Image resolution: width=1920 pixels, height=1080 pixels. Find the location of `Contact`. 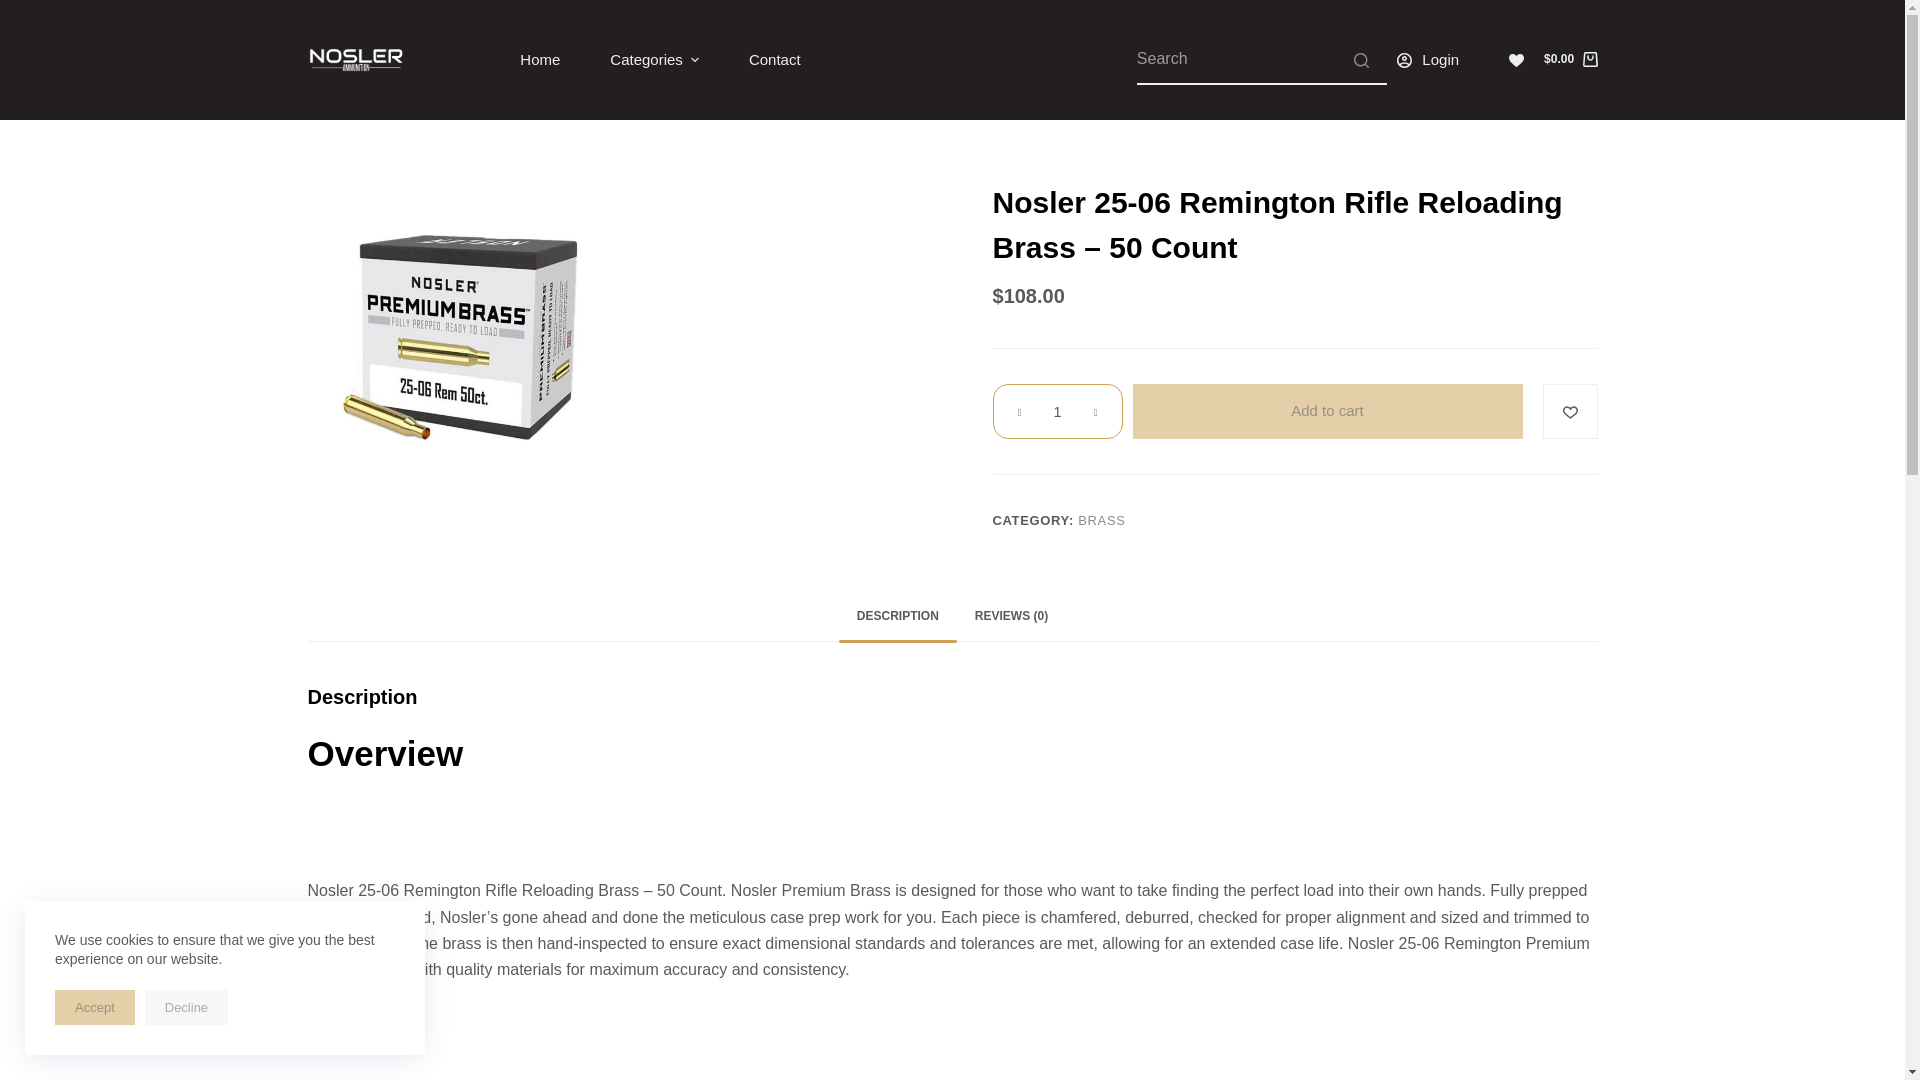

Contact is located at coordinates (774, 60).